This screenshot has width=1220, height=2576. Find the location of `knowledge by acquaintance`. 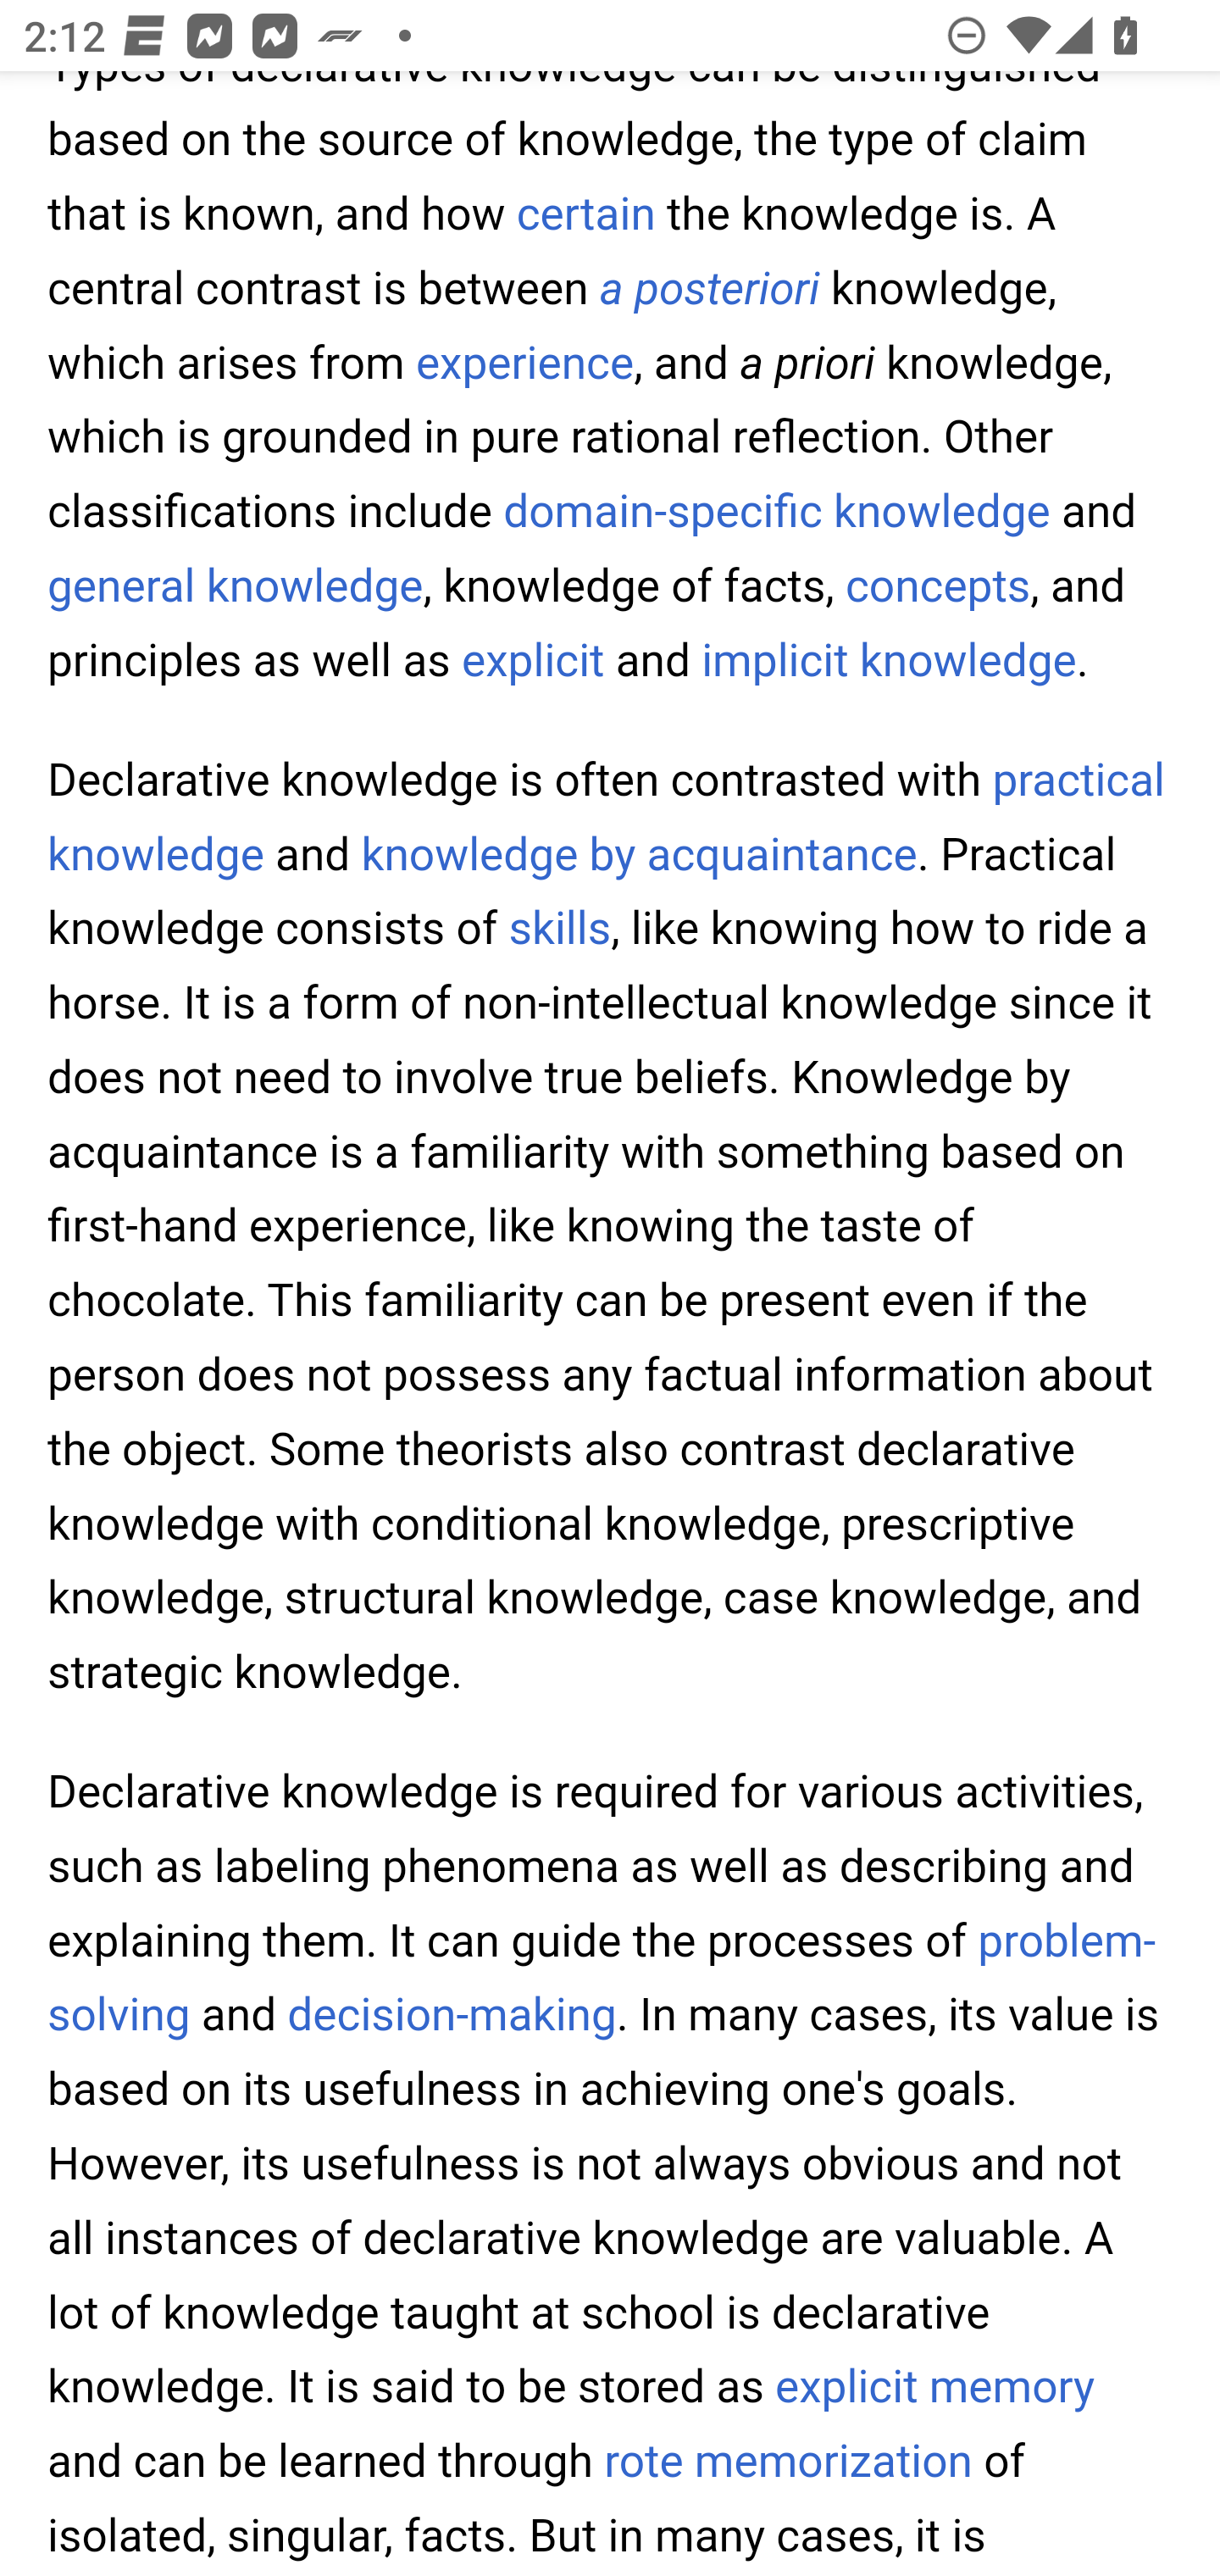

knowledge by acquaintance is located at coordinates (639, 858).